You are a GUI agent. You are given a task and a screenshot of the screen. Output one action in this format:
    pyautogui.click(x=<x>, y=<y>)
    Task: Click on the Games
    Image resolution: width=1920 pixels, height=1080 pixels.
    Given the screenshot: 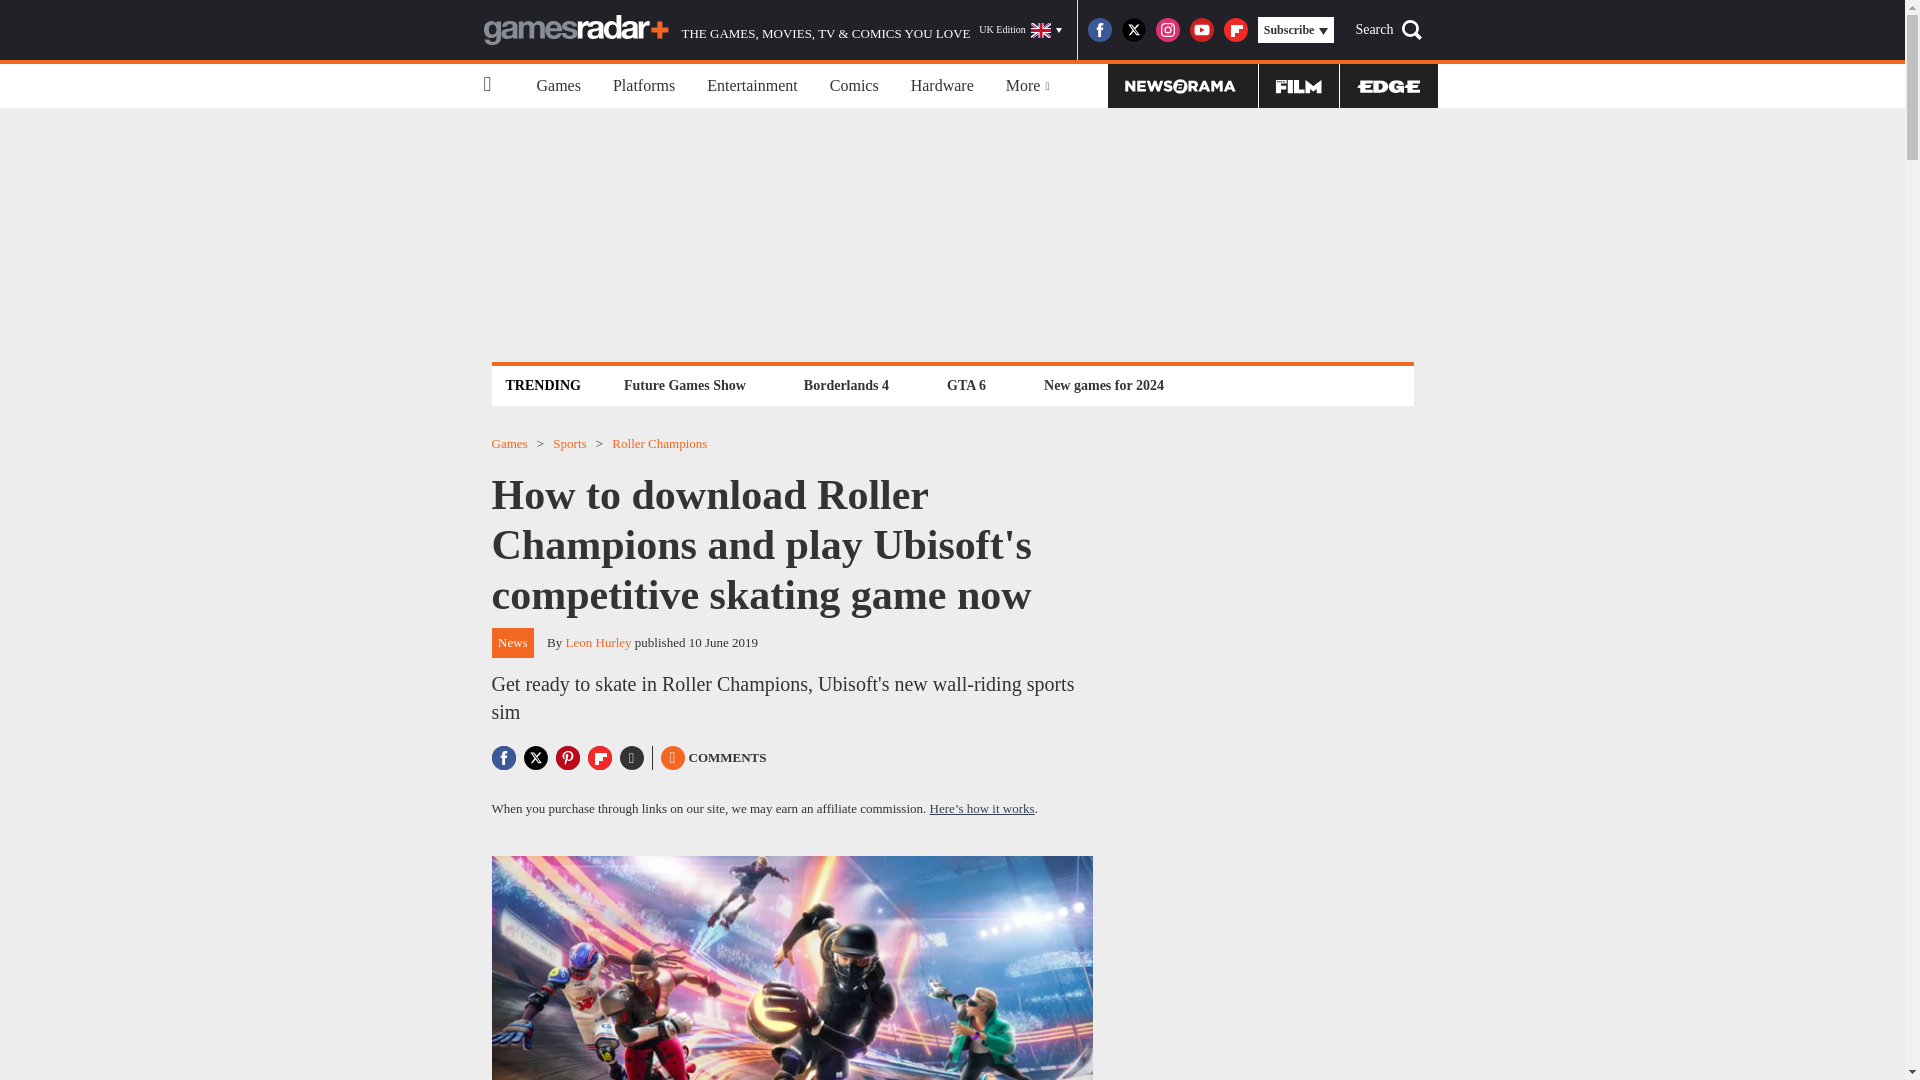 What is the action you would take?
    pyautogui.click(x=558, y=86)
    